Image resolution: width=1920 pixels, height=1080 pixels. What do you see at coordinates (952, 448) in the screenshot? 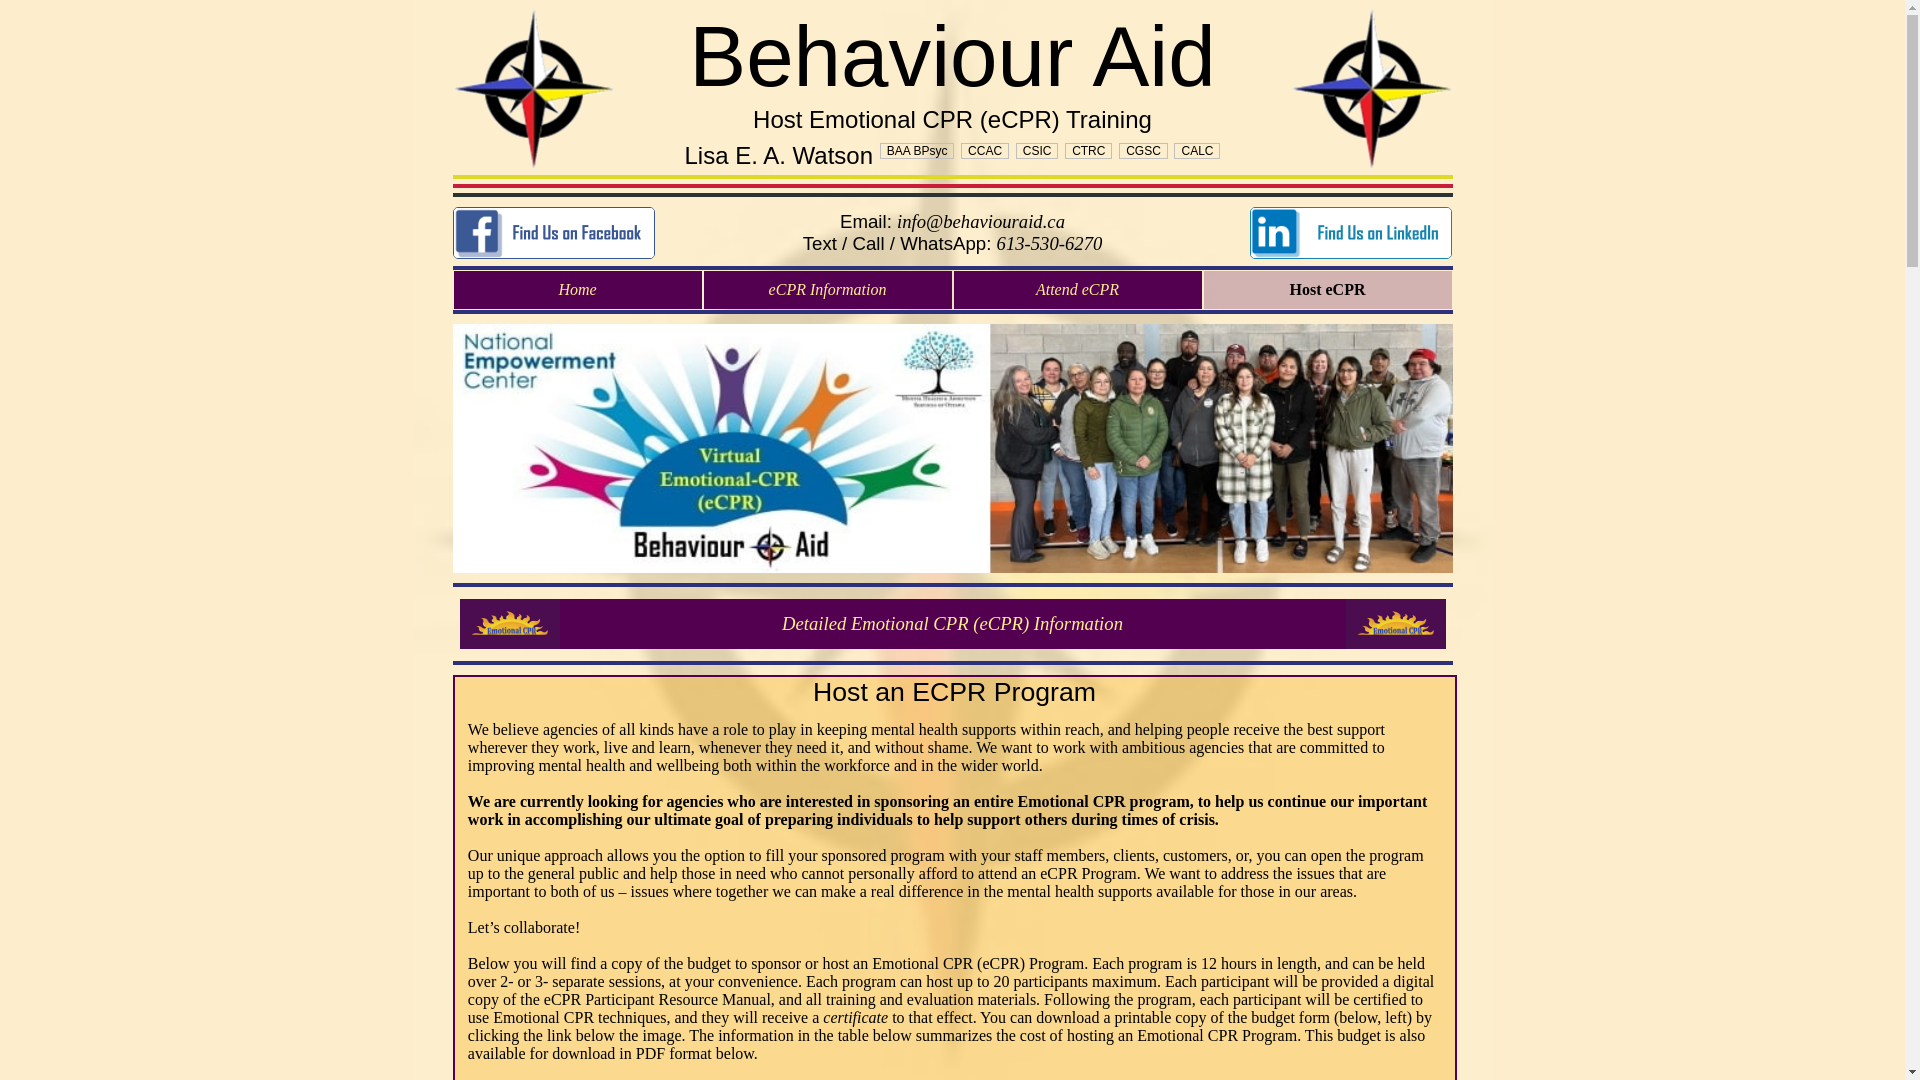
I see `Host eCPR Zoom` at bounding box center [952, 448].